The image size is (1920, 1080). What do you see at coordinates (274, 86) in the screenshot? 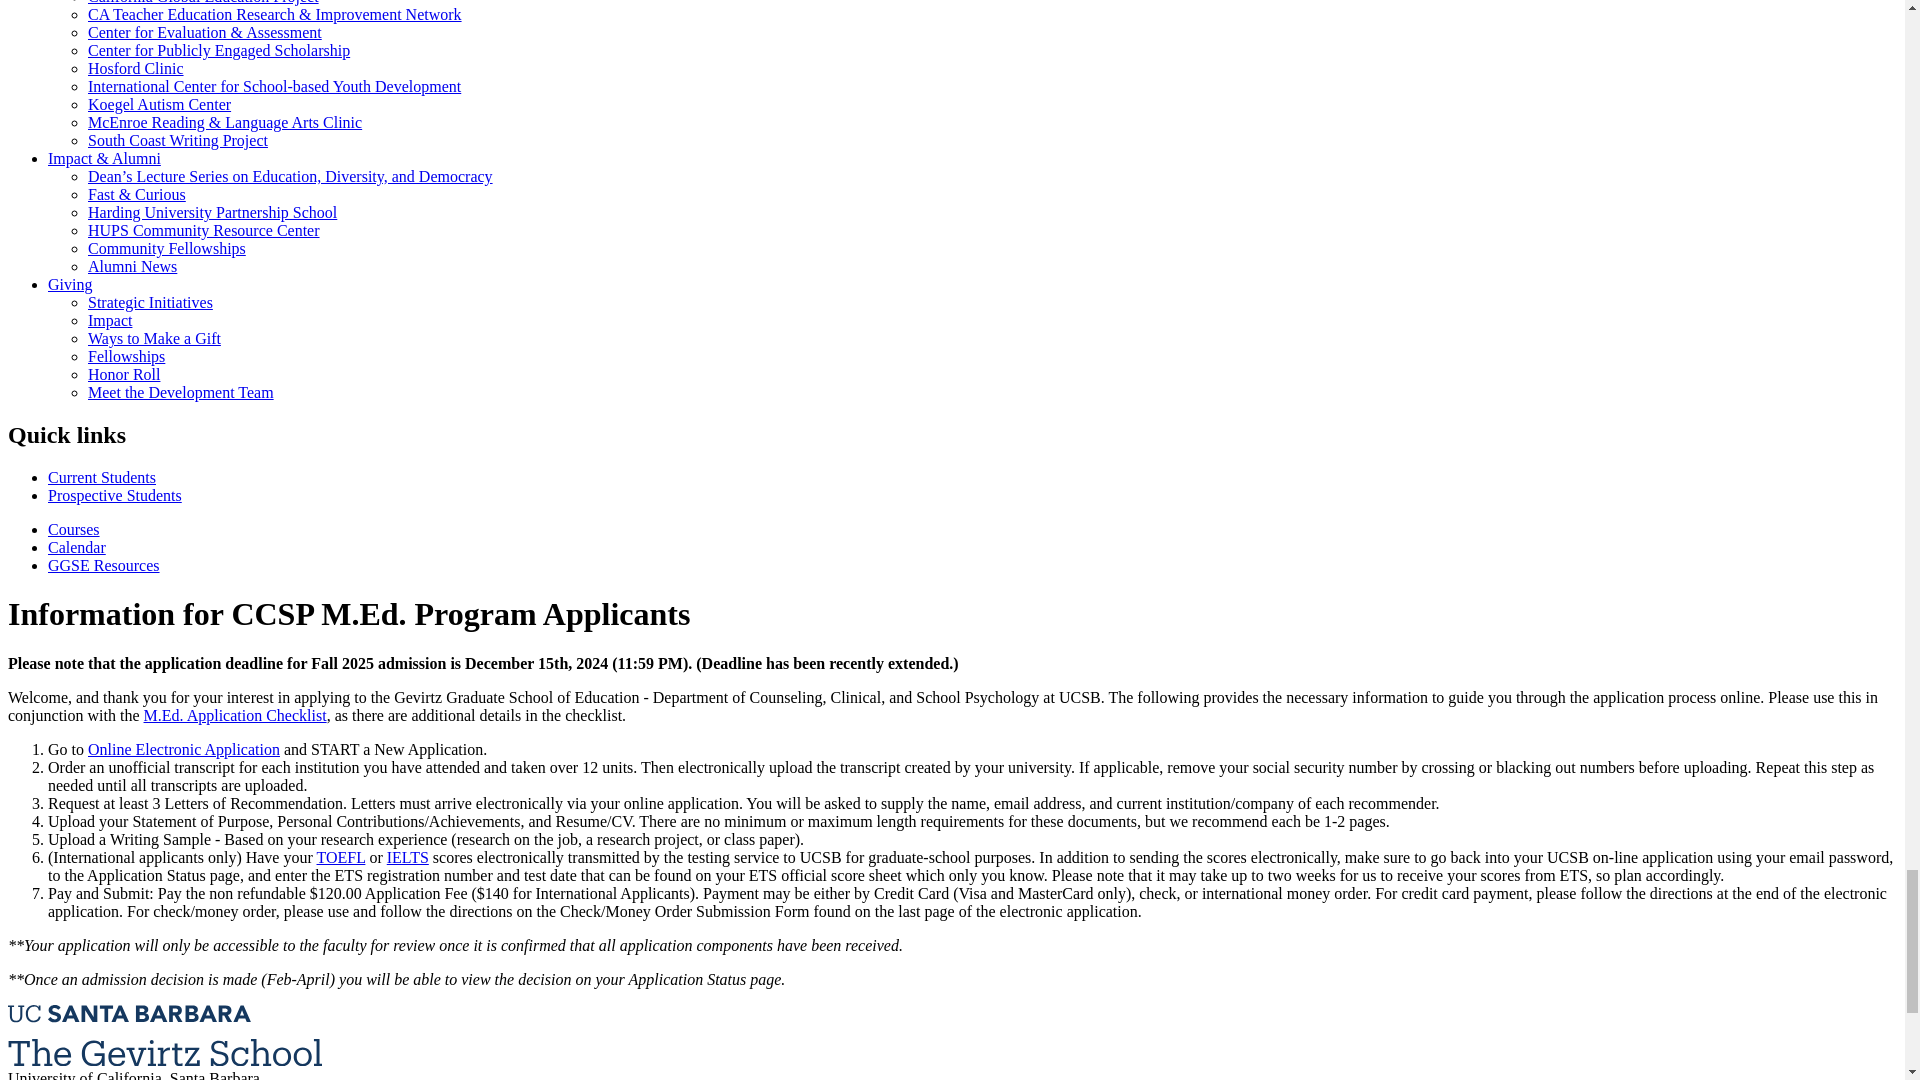
I see `International Center for School-based Youth Development` at bounding box center [274, 86].